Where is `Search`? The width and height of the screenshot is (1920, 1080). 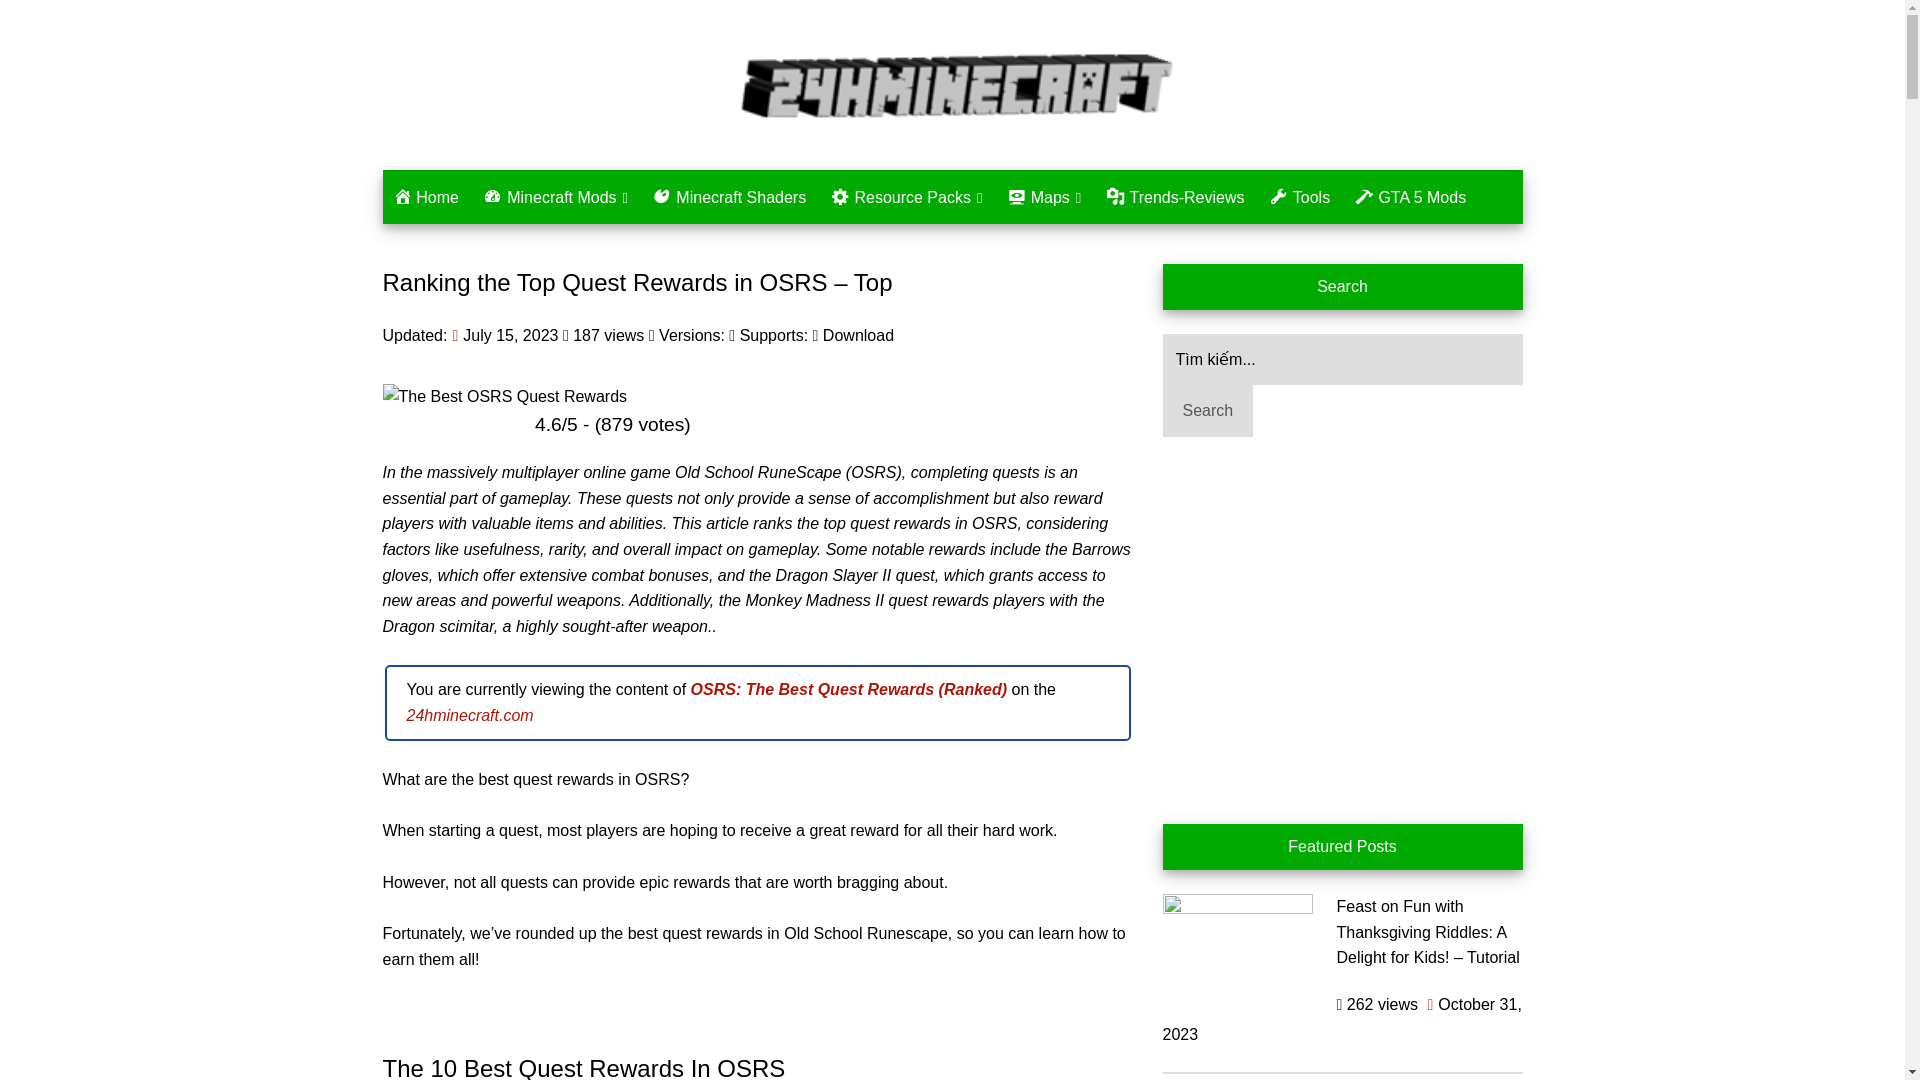
Search is located at coordinates (1207, 410).